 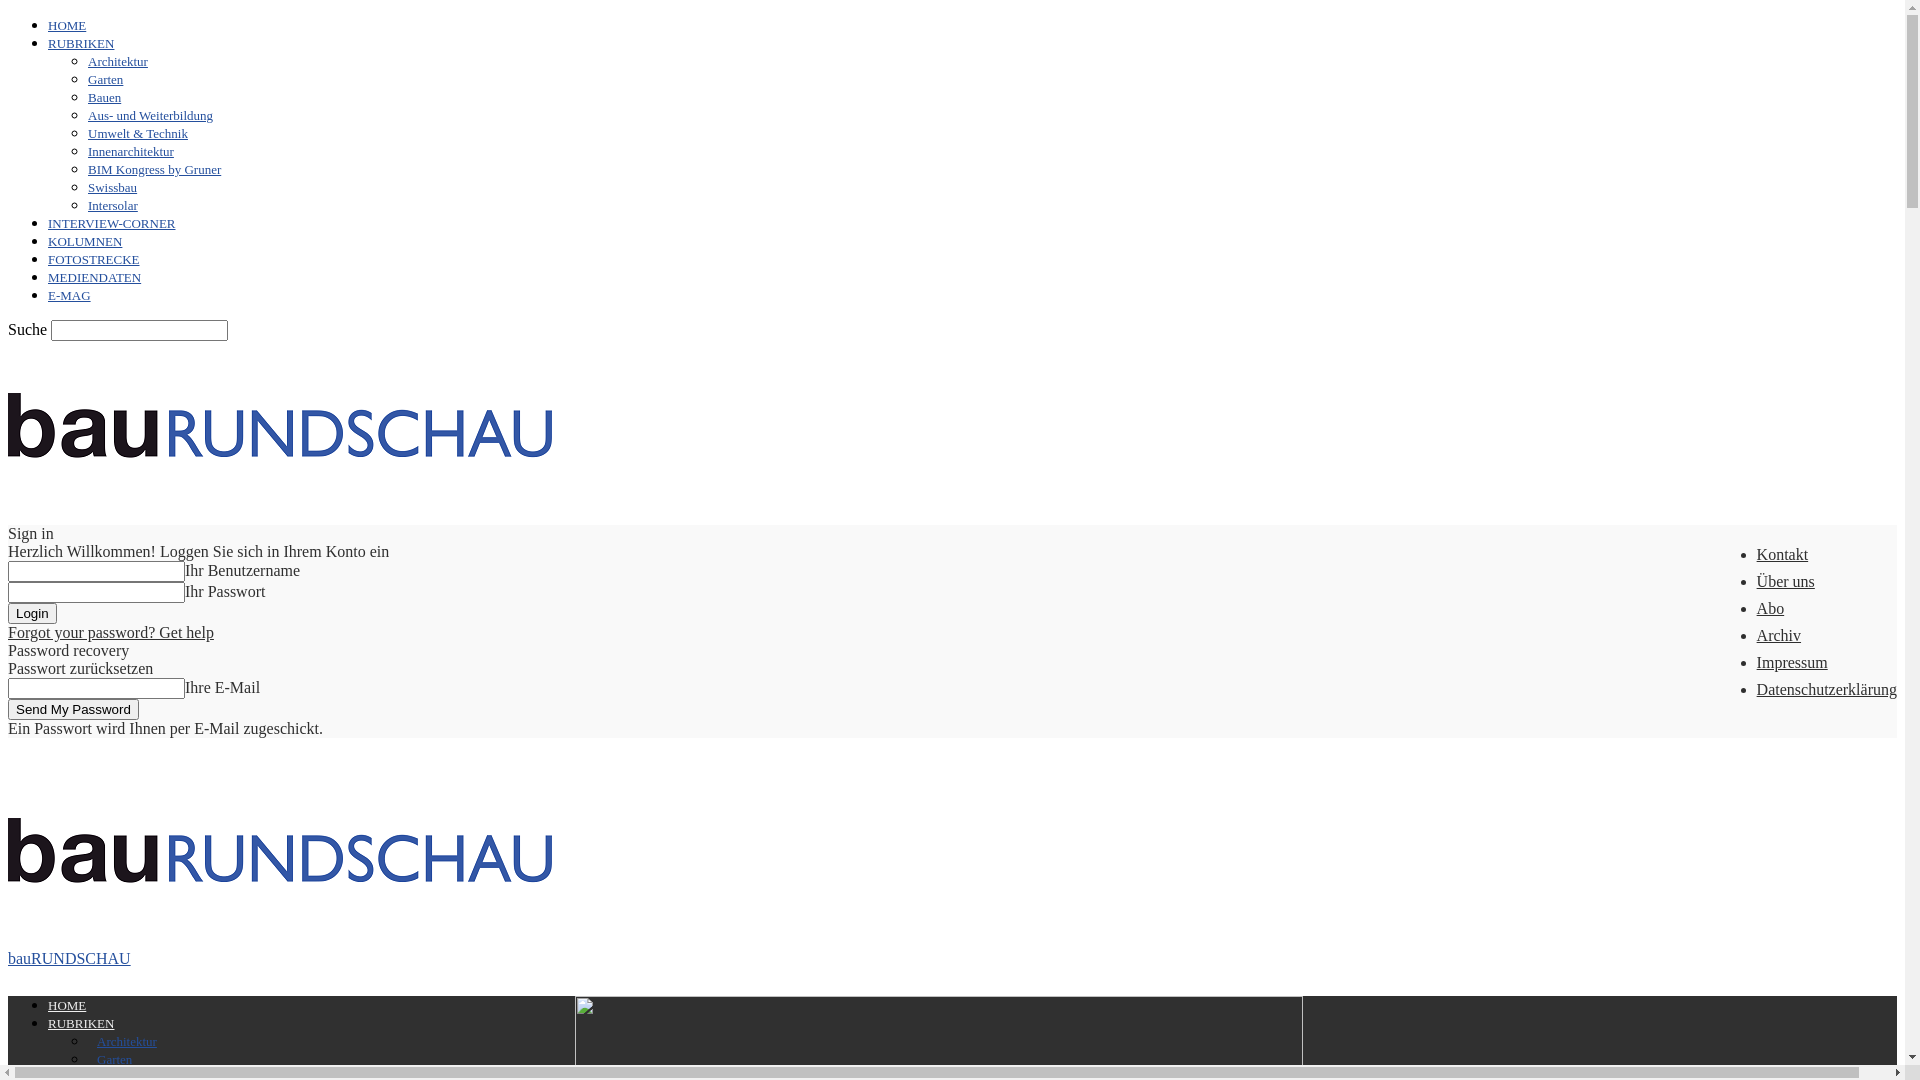 I want to click on Architektur, so click(x=118, y=62).